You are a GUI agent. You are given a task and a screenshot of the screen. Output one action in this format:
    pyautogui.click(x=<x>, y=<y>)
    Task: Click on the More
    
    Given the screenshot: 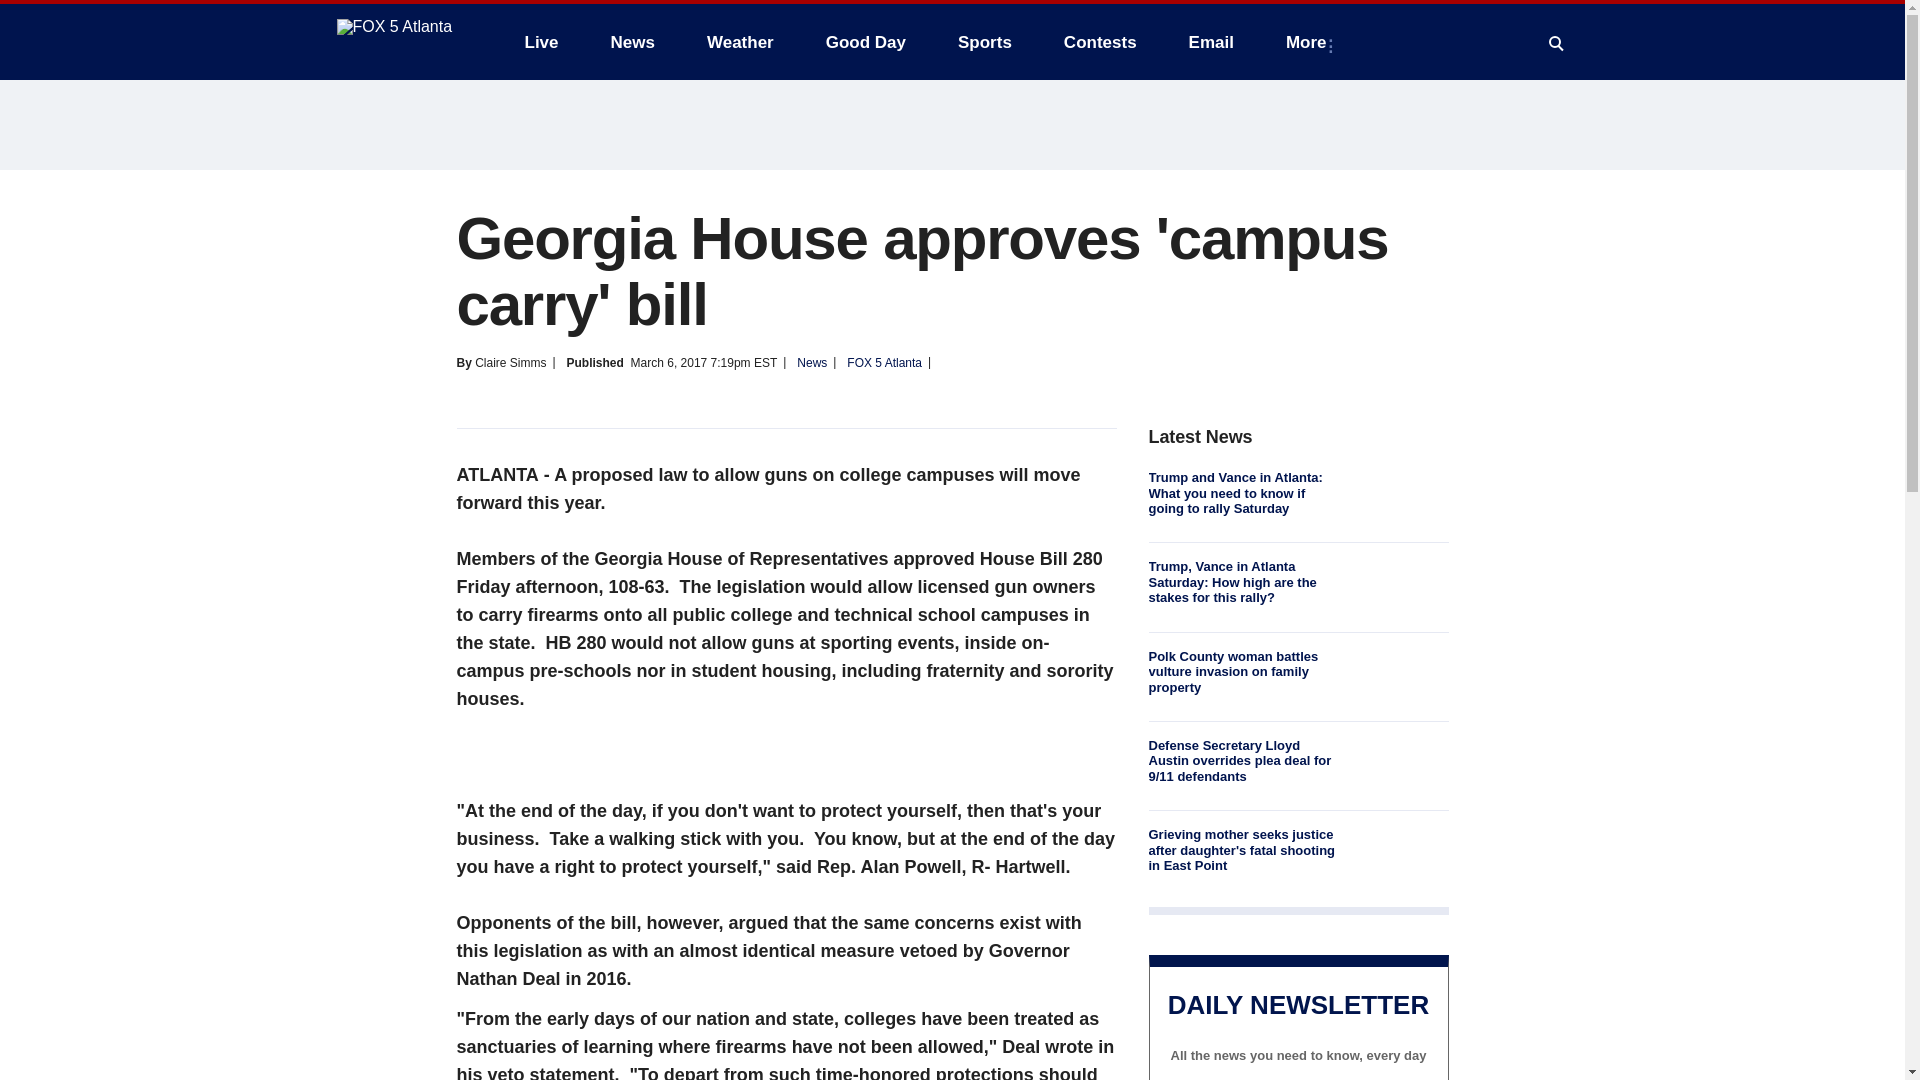 What is the action you would take?
    pyautogui.click(x=1310, y=42)
    